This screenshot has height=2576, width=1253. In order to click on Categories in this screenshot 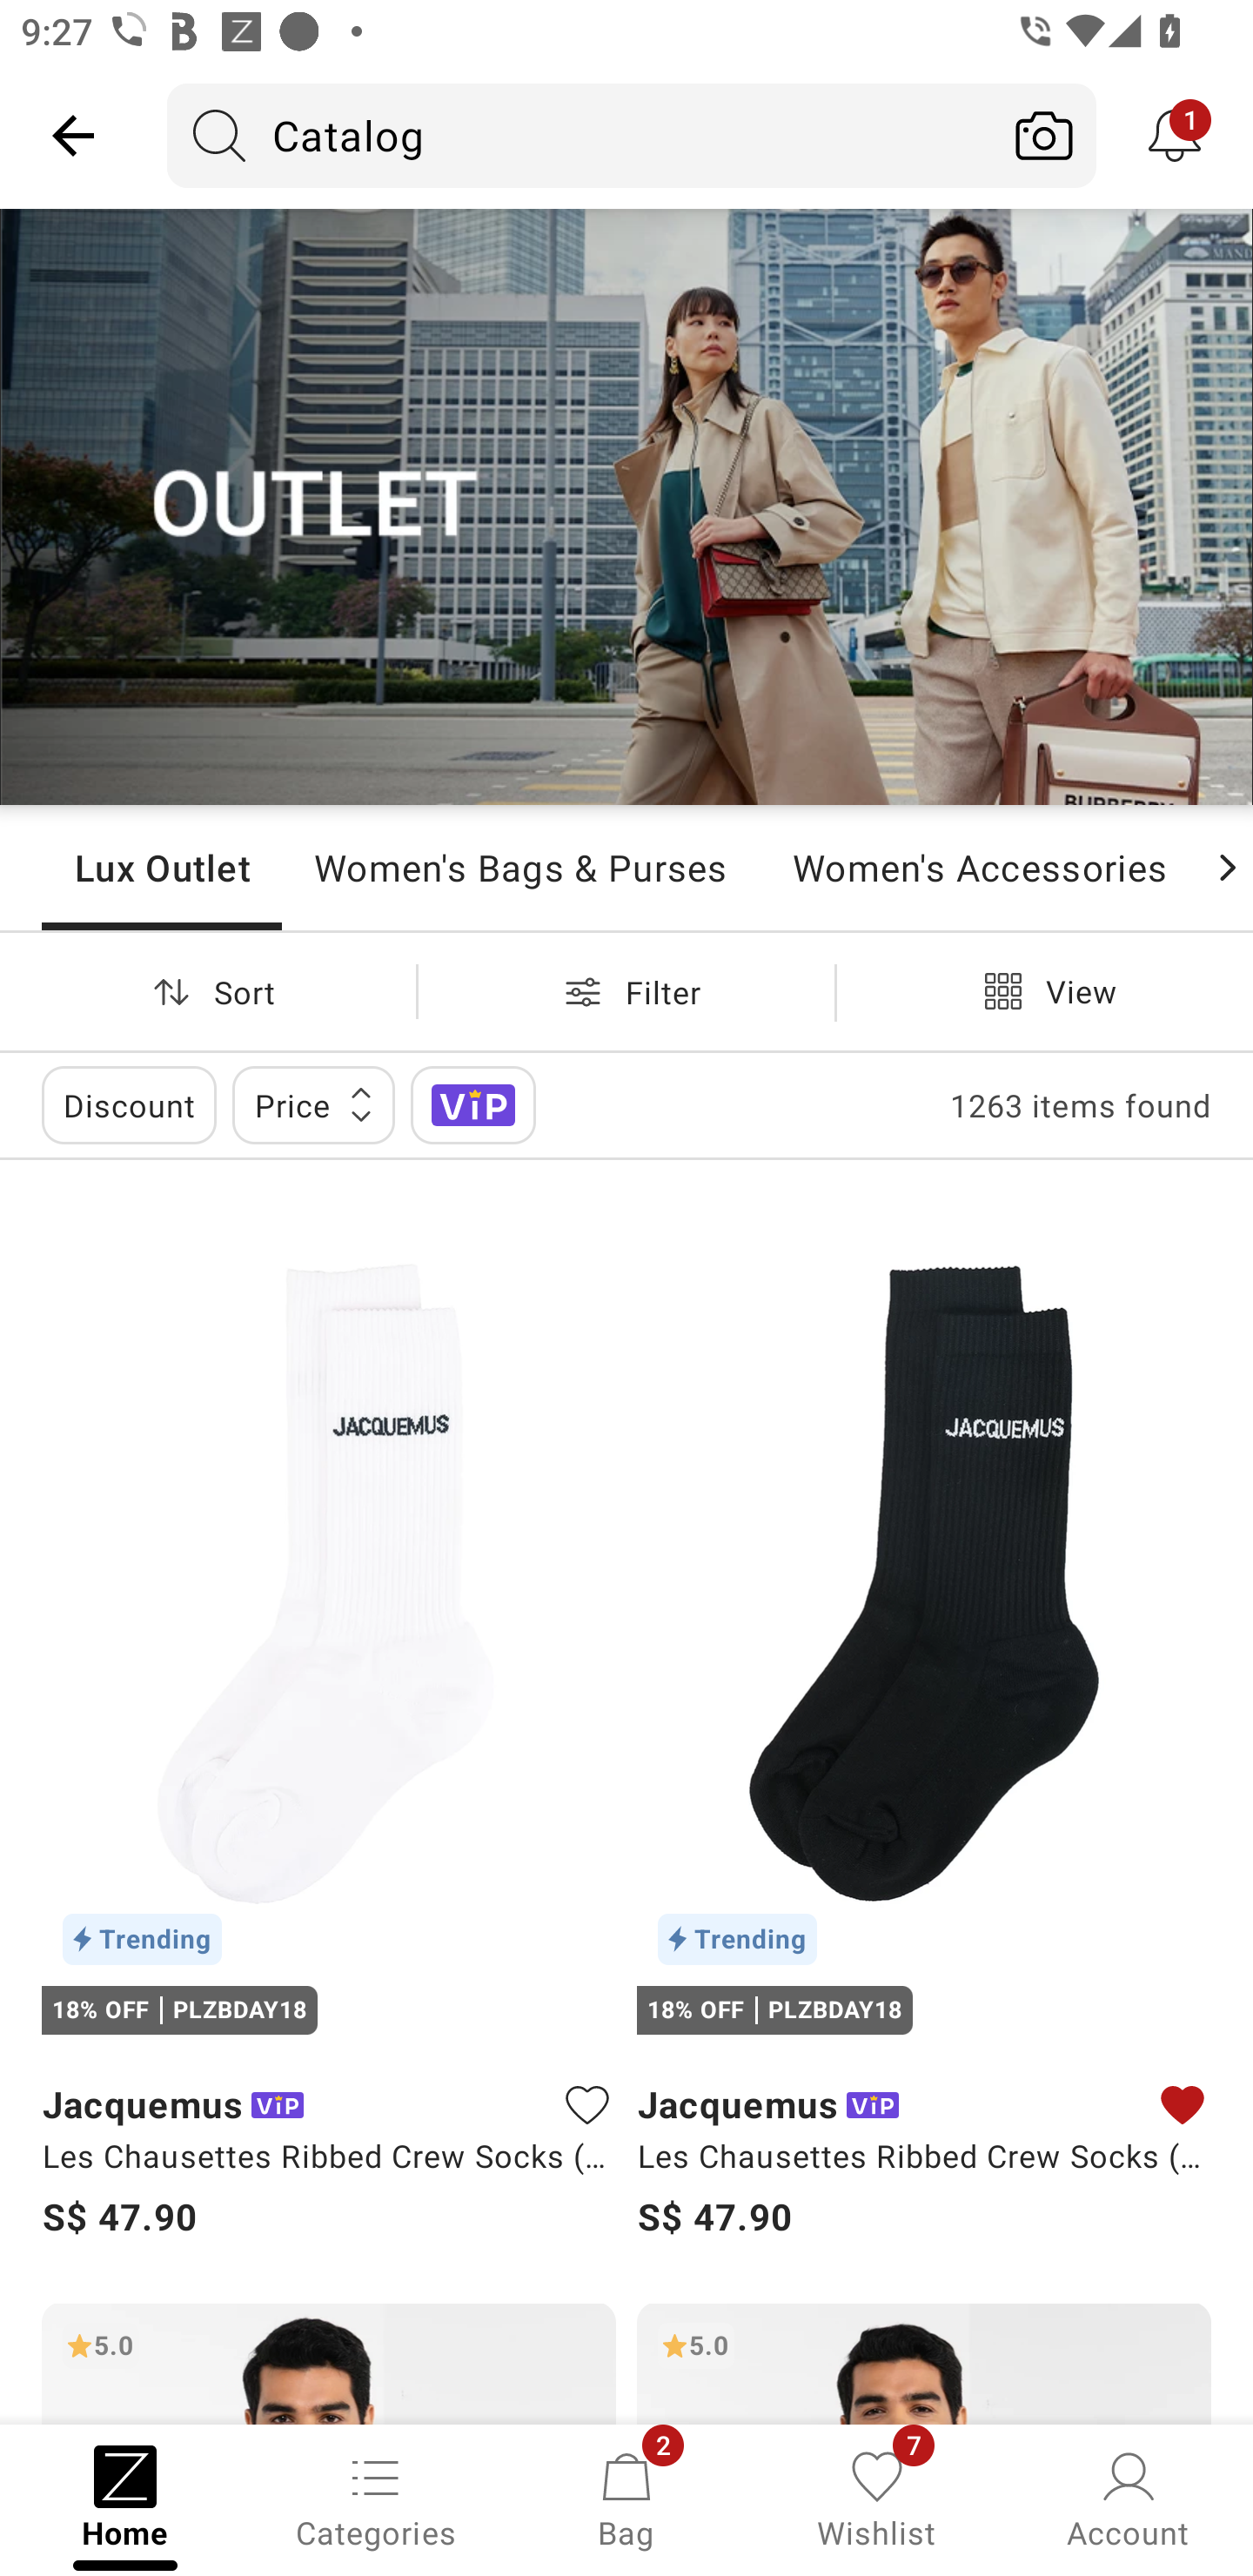, I will do `click(376, 2498)`.